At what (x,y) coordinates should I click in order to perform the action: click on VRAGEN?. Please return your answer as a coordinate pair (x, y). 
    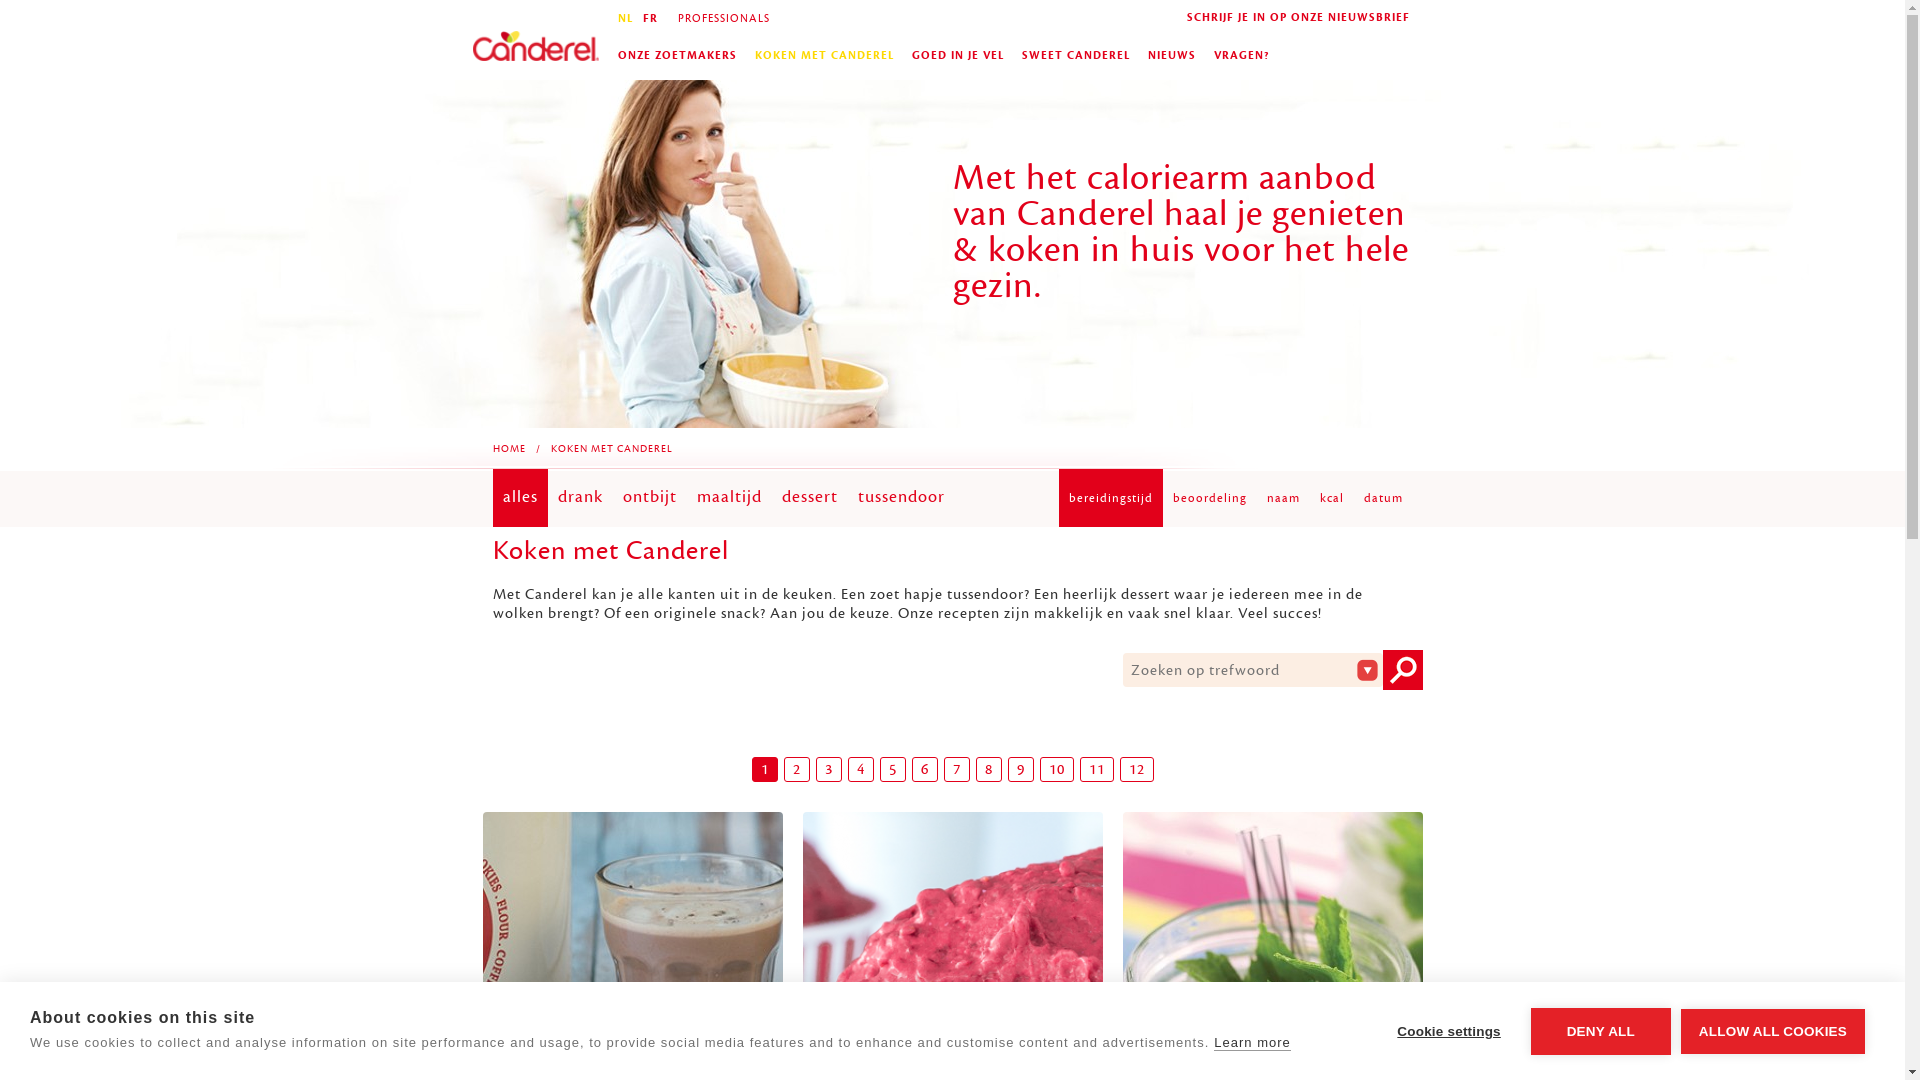
    Looking at the image, I should click on (1241, 56).